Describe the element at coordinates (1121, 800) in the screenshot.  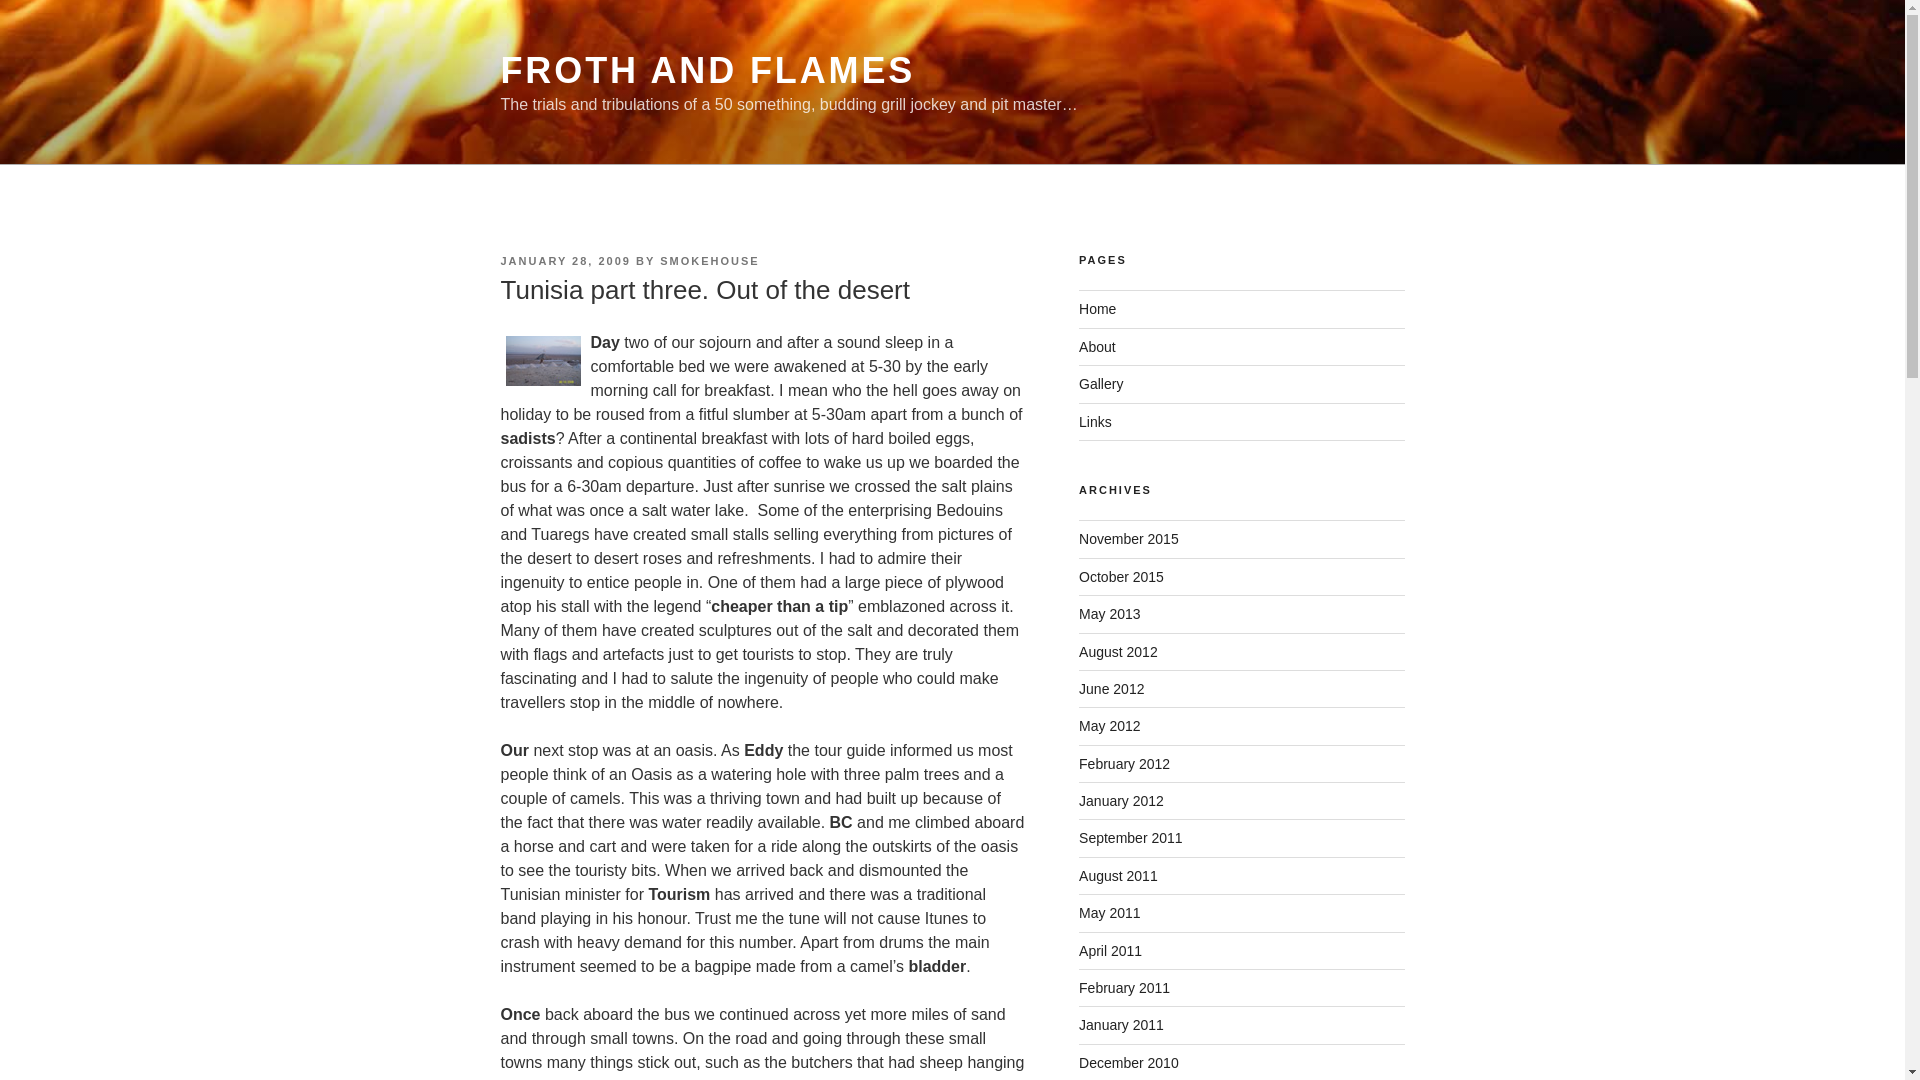
I see `January 2012` at that location.